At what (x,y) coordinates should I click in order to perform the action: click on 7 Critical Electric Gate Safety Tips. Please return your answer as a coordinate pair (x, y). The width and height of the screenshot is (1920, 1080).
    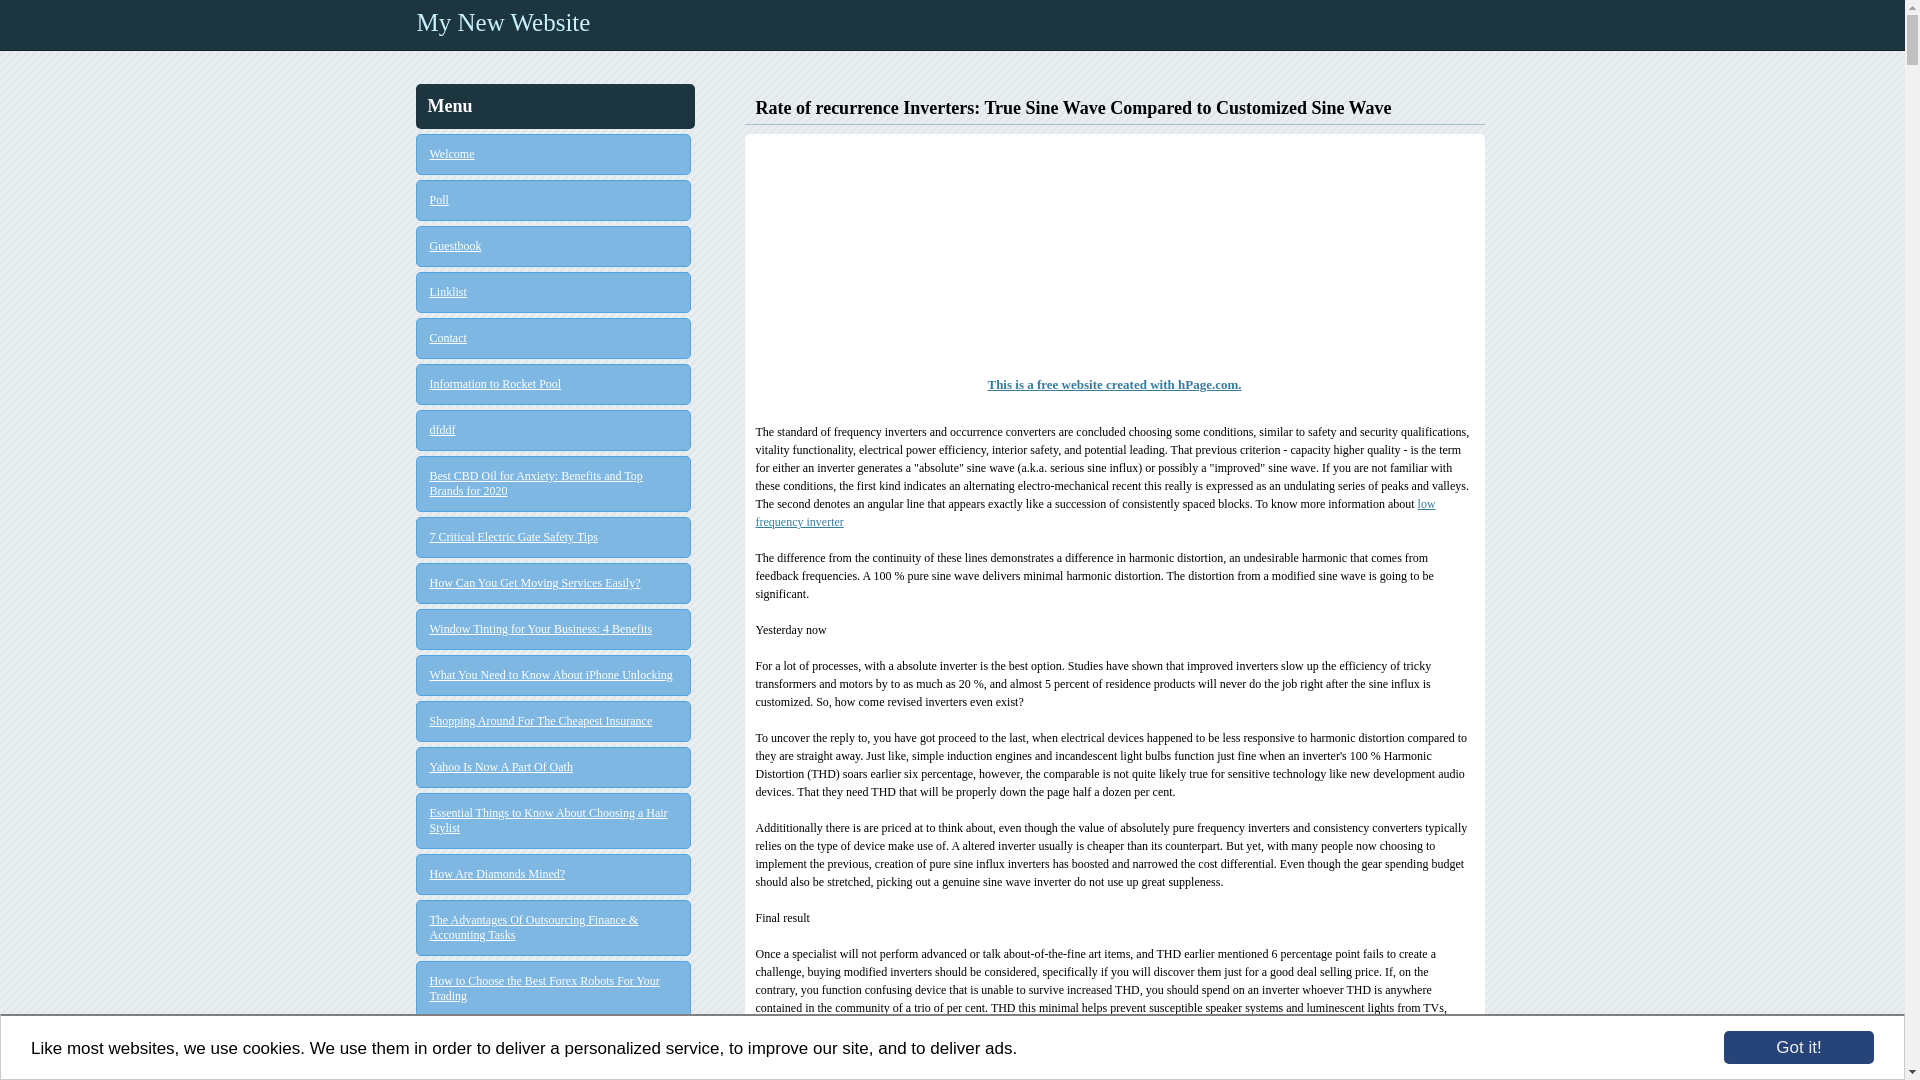
    Looking at the image, I should click on (554, 538).